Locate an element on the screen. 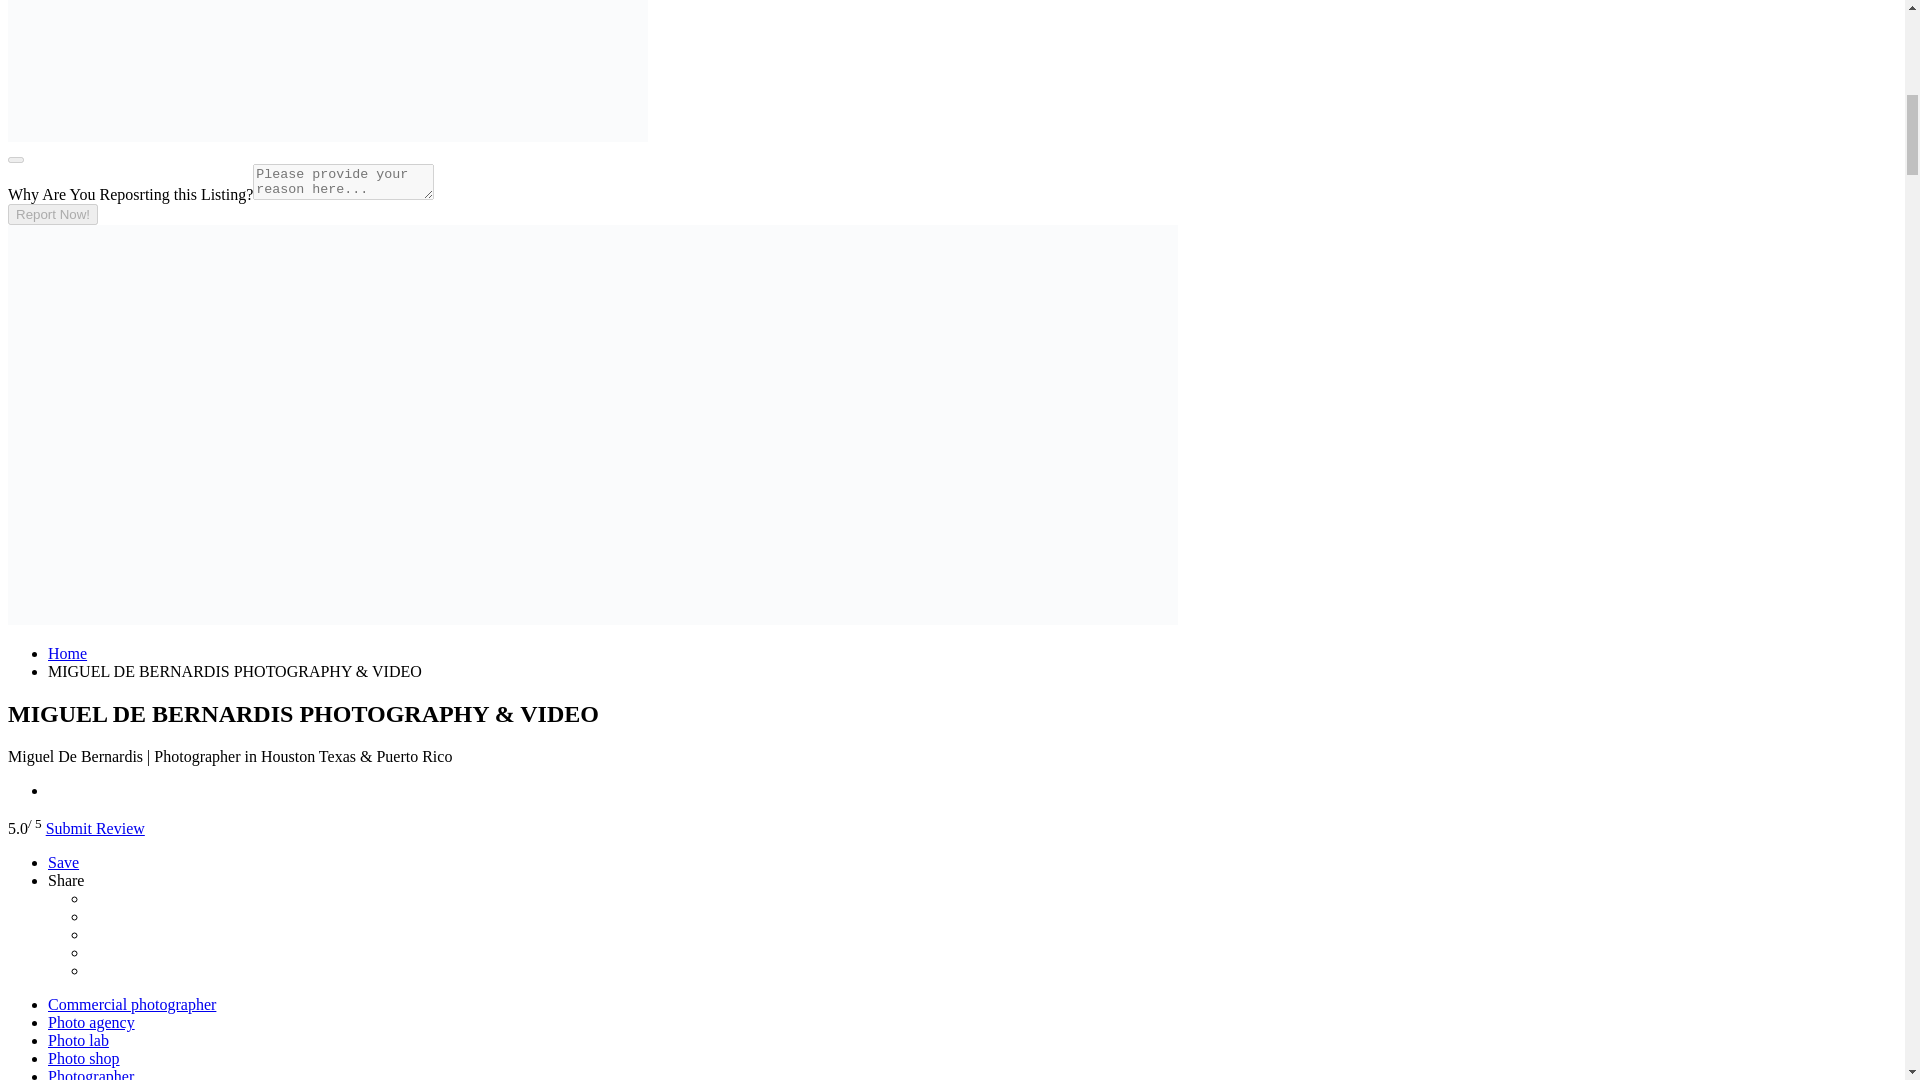 This screenshot has height=1080, width=1920. Home is located at coordinates (67, 653).